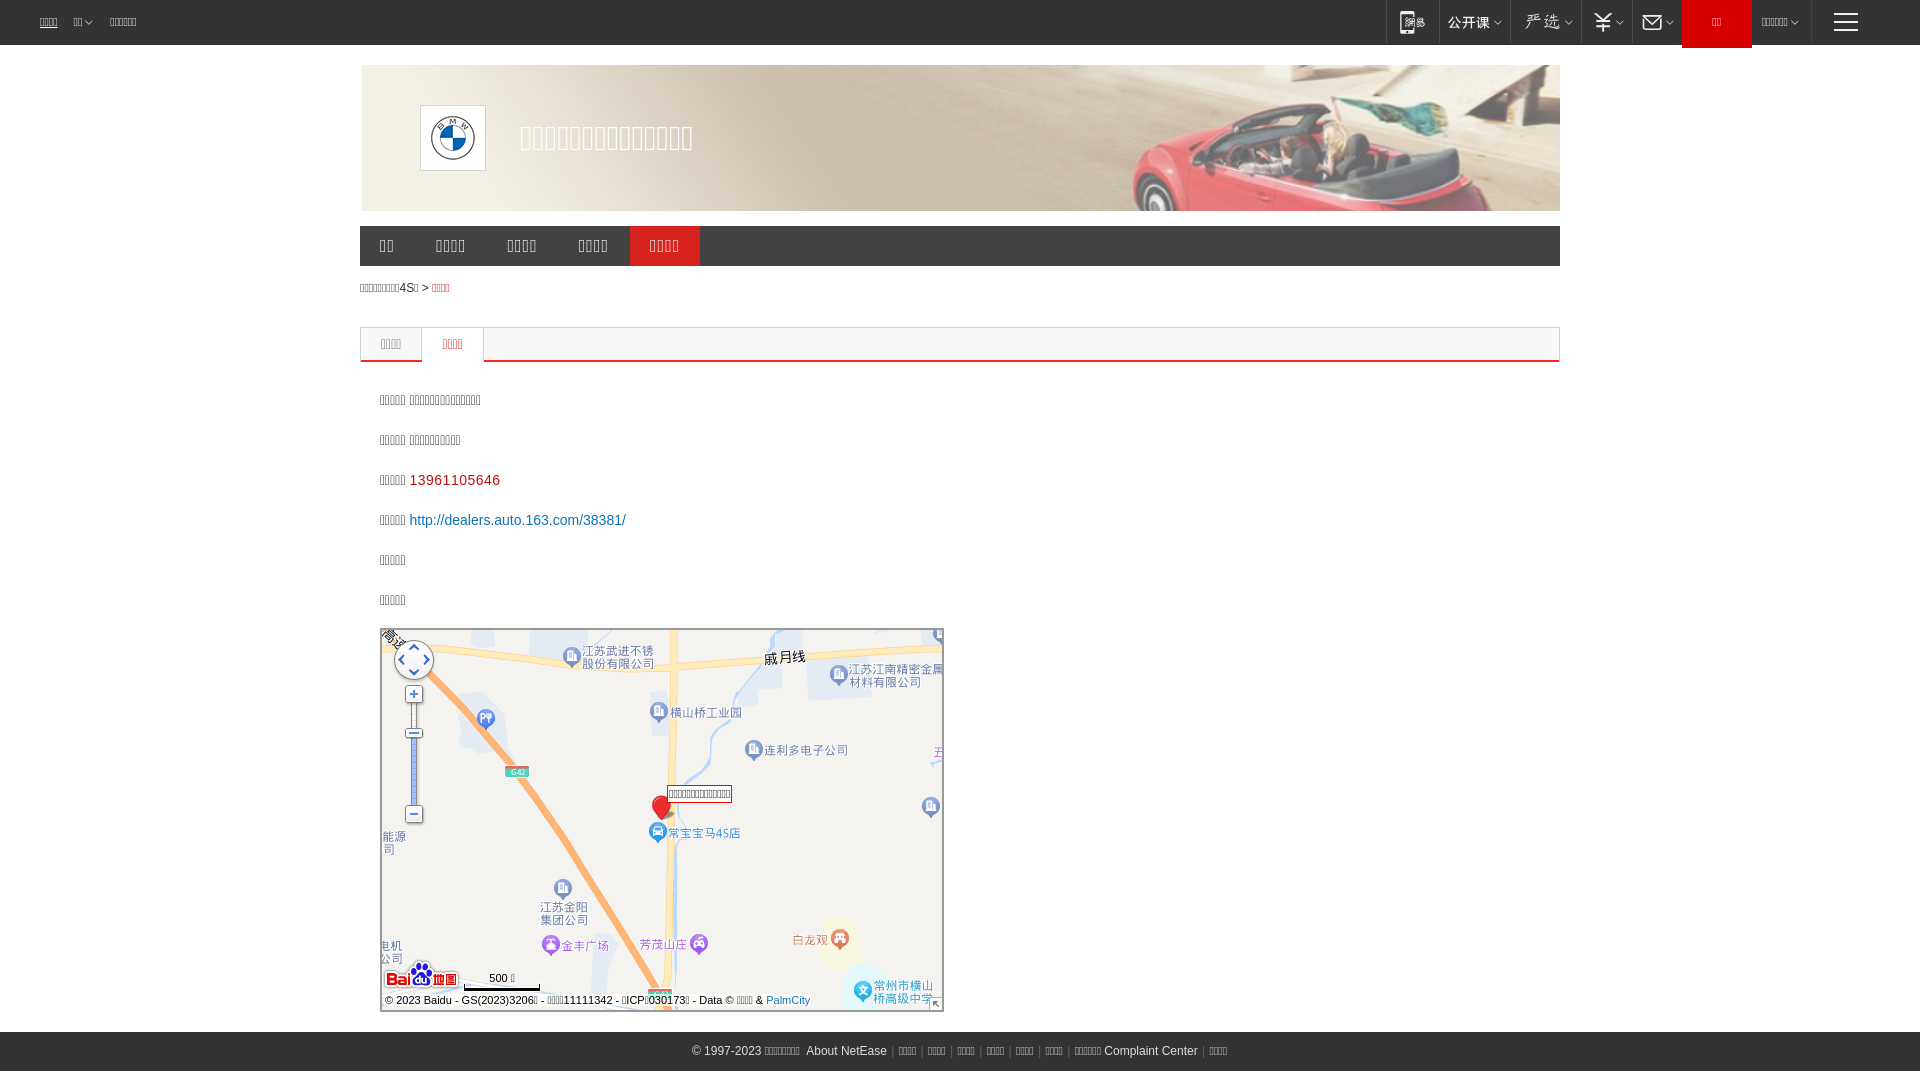 Image resolution: width=1920 pixels, height=1080 pixels. Describe the element at coordinates (846, 1051) in the screenshot. I see `About NetEase` at that location.